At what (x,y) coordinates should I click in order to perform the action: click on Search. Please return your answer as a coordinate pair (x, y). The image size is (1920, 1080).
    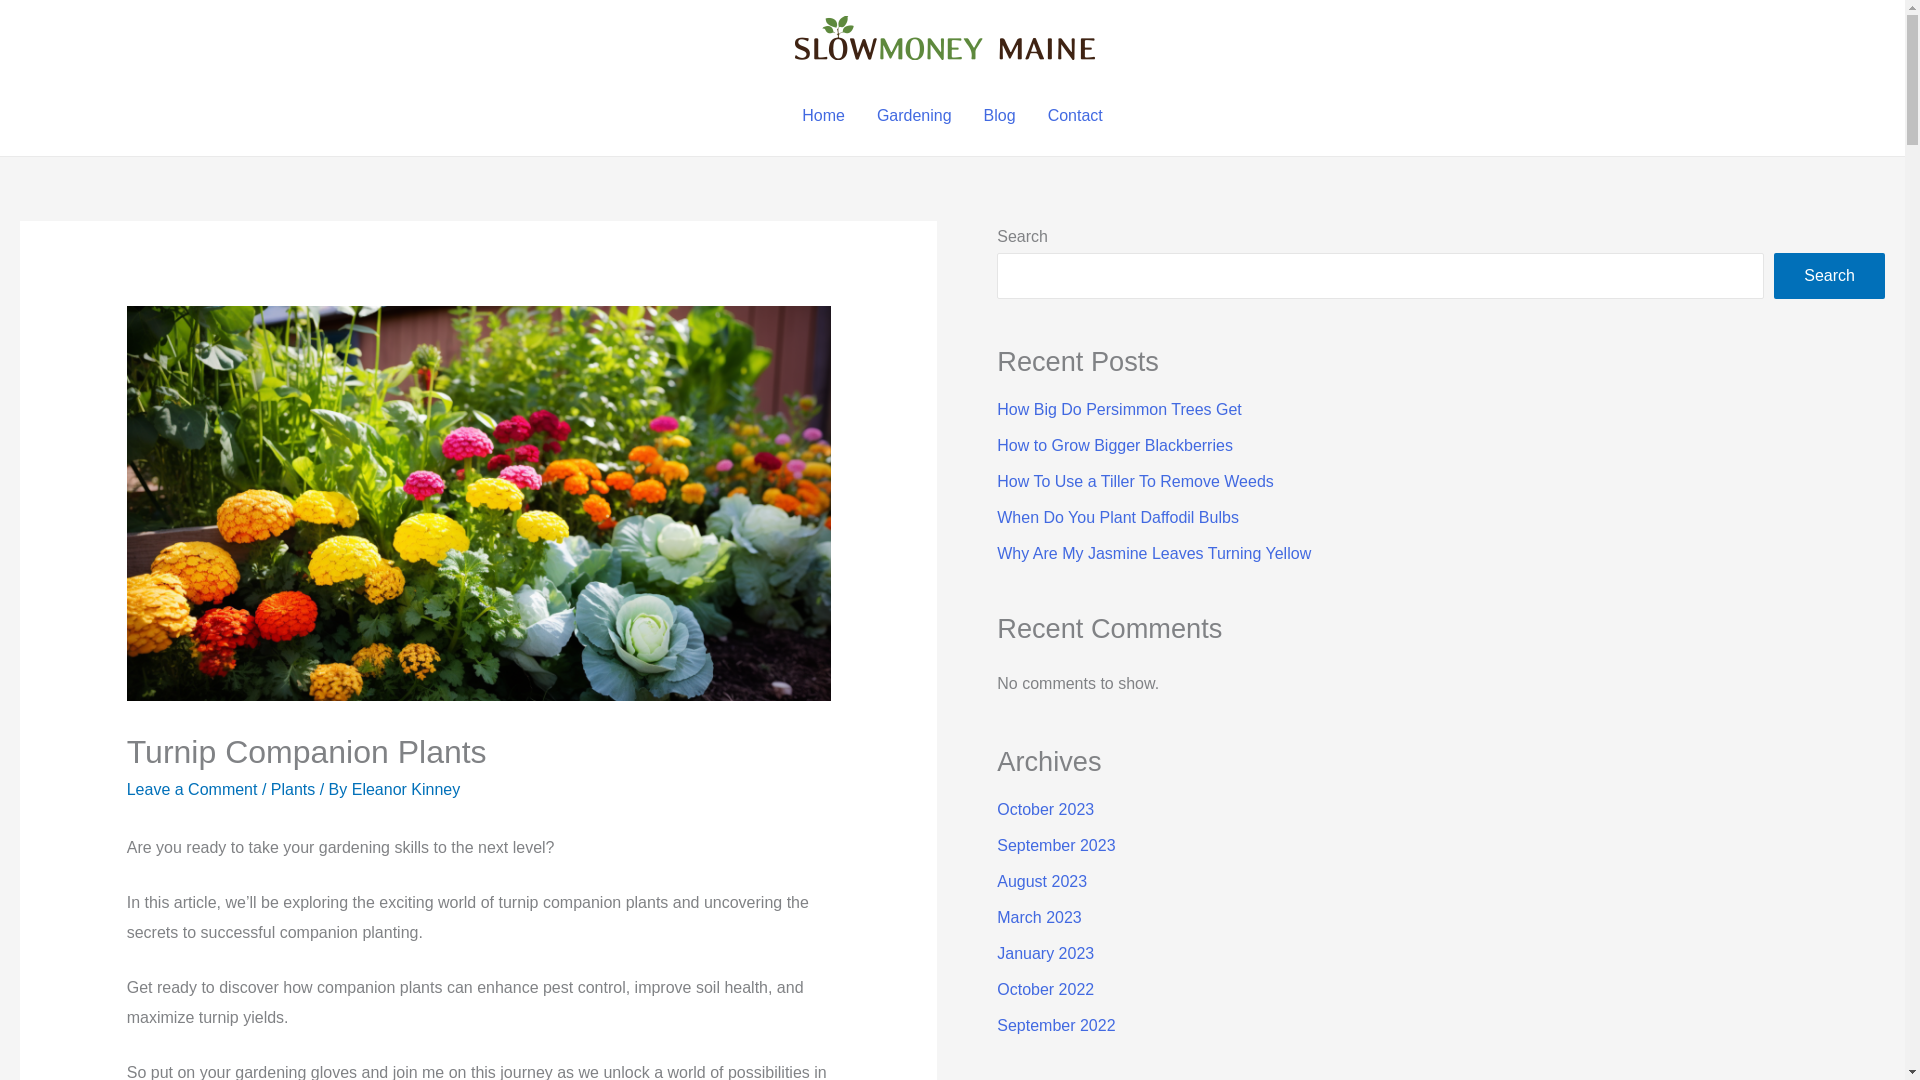
    Looking at the image, I should click on (1830, 276).